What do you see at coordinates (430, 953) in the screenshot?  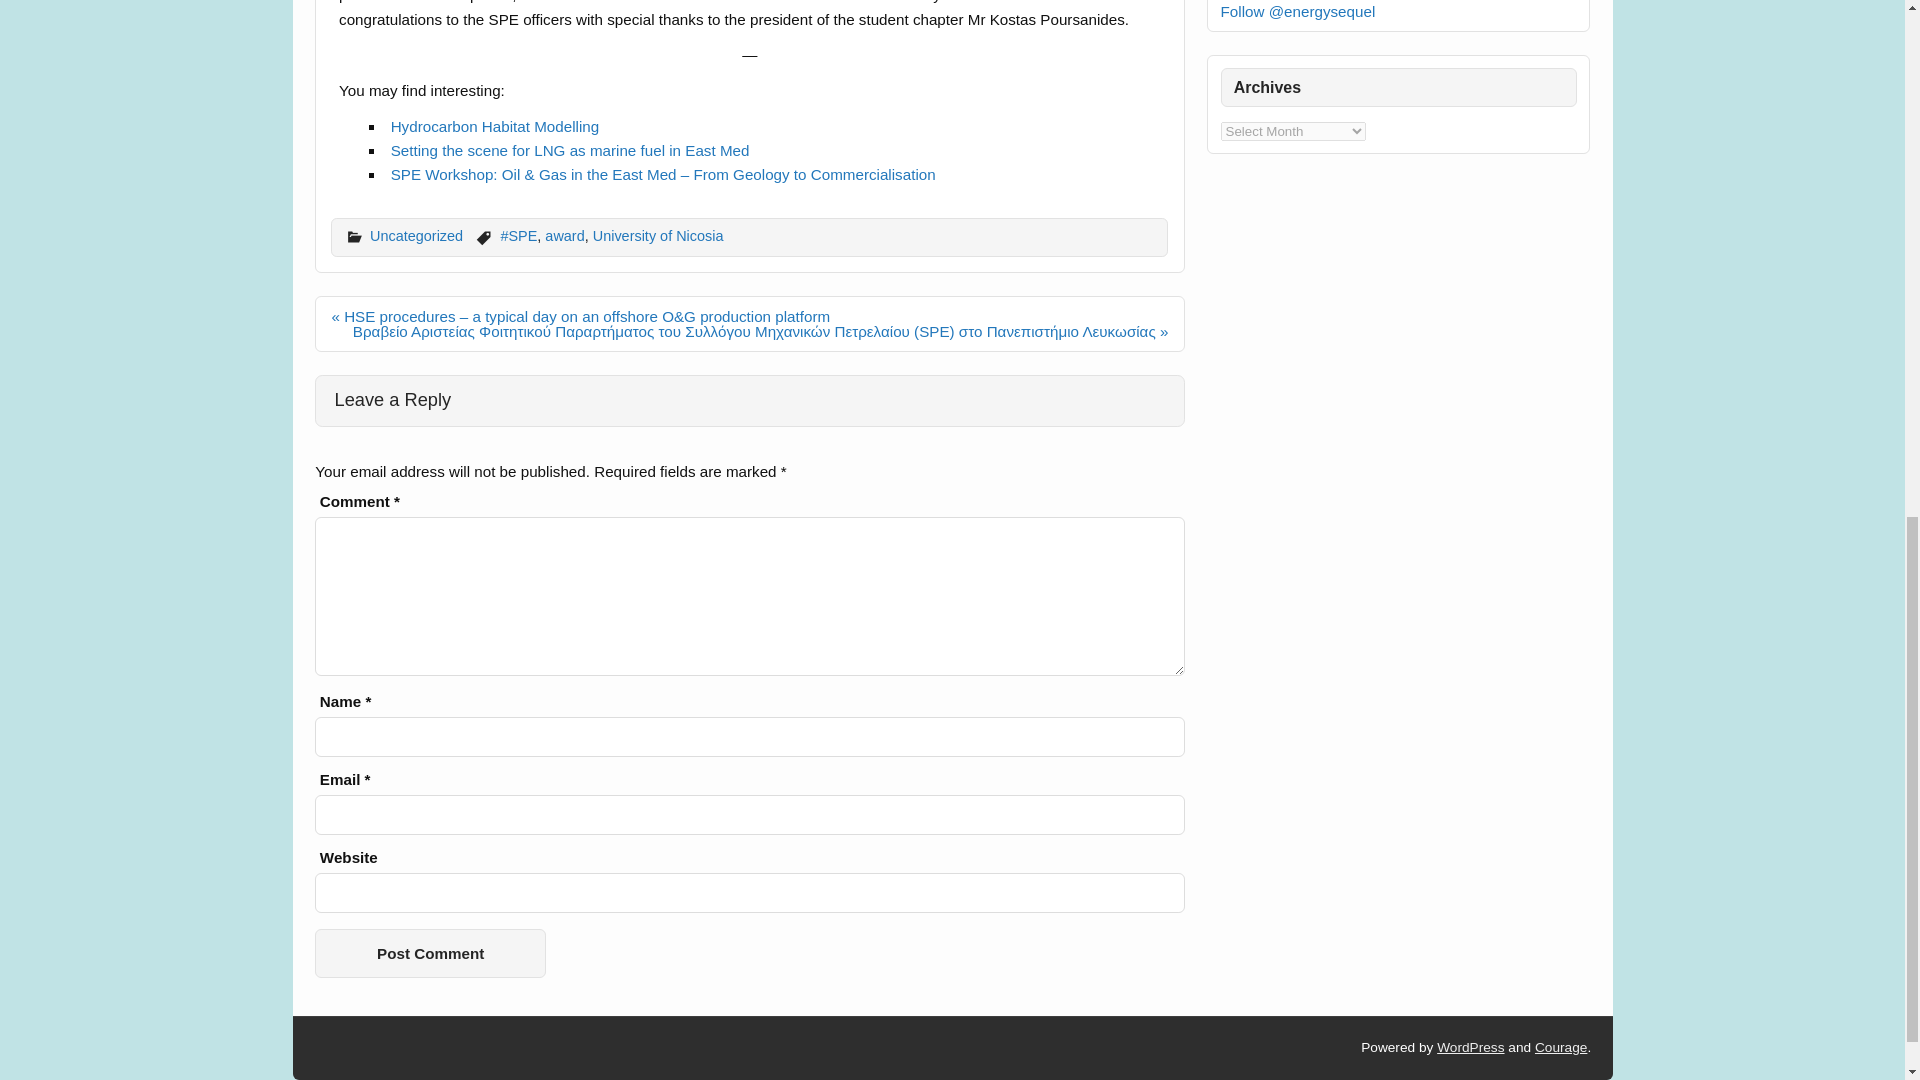 I see `Post Comment` at bounding box center [430, 953].